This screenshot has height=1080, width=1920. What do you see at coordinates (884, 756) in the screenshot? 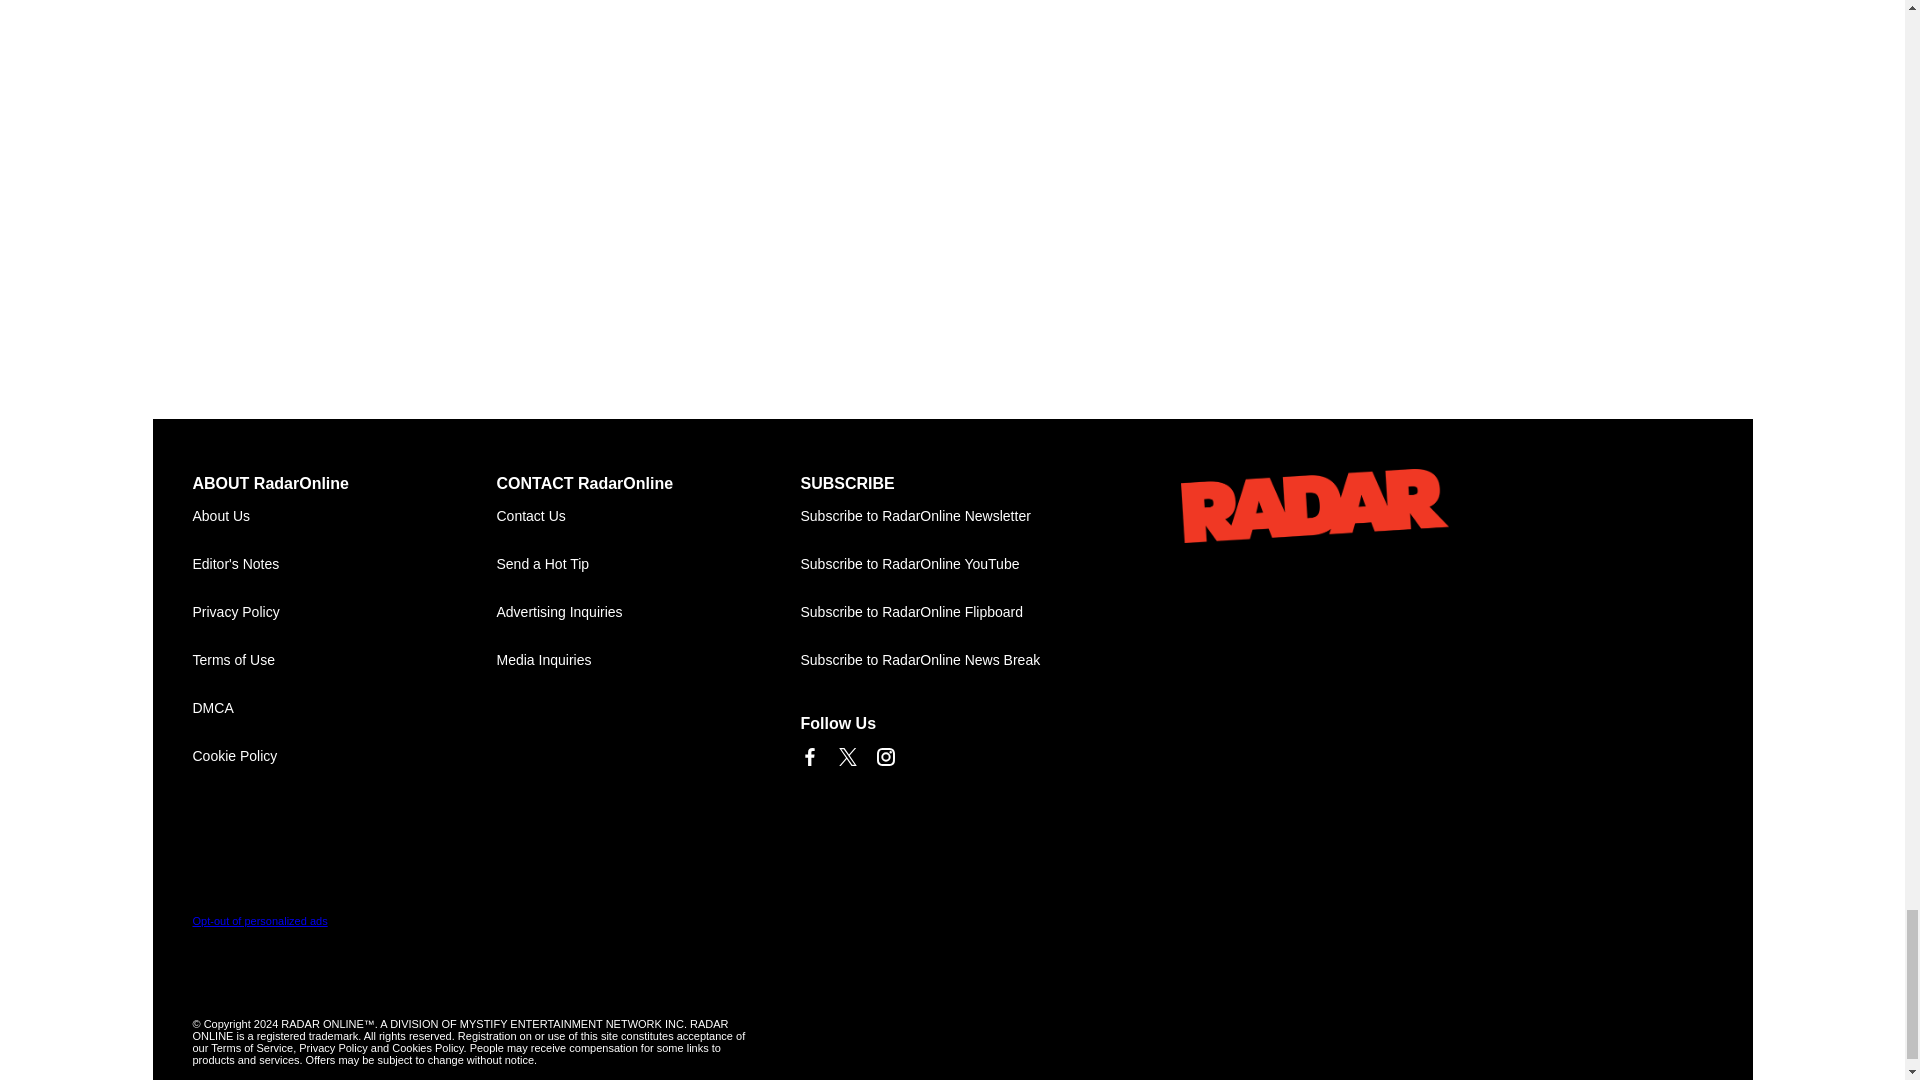
I see `Link to Instagram` at bounding box center [884, 756].